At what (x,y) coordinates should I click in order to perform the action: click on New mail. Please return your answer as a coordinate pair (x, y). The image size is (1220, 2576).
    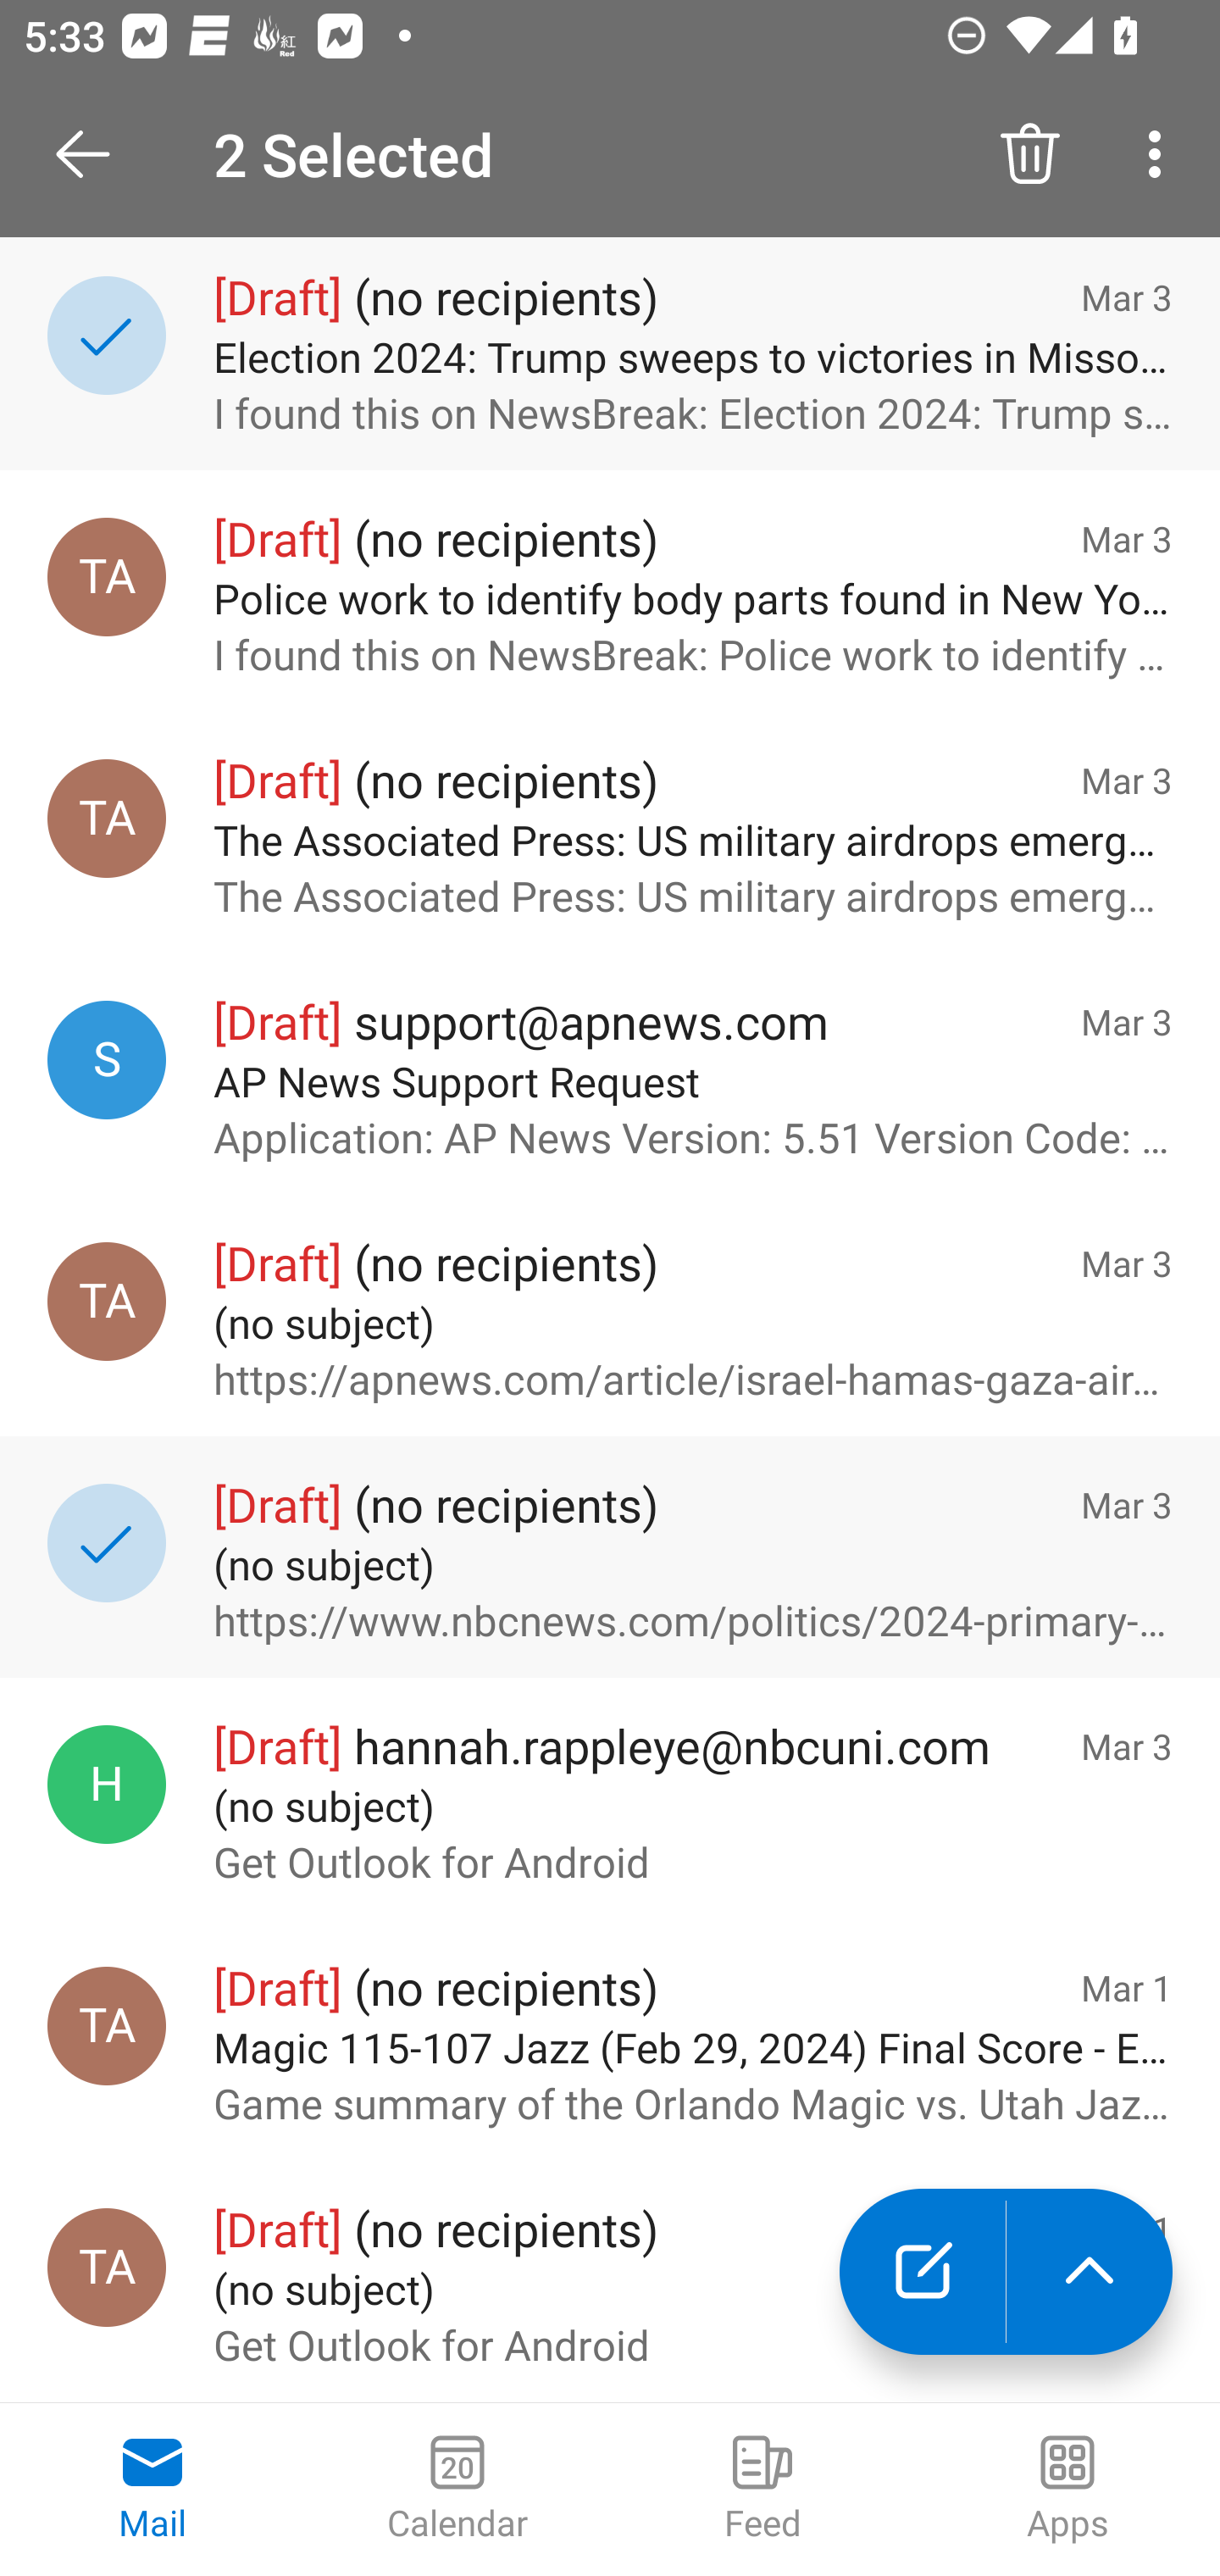
    Looking at the image, I should click on (922, 2272).